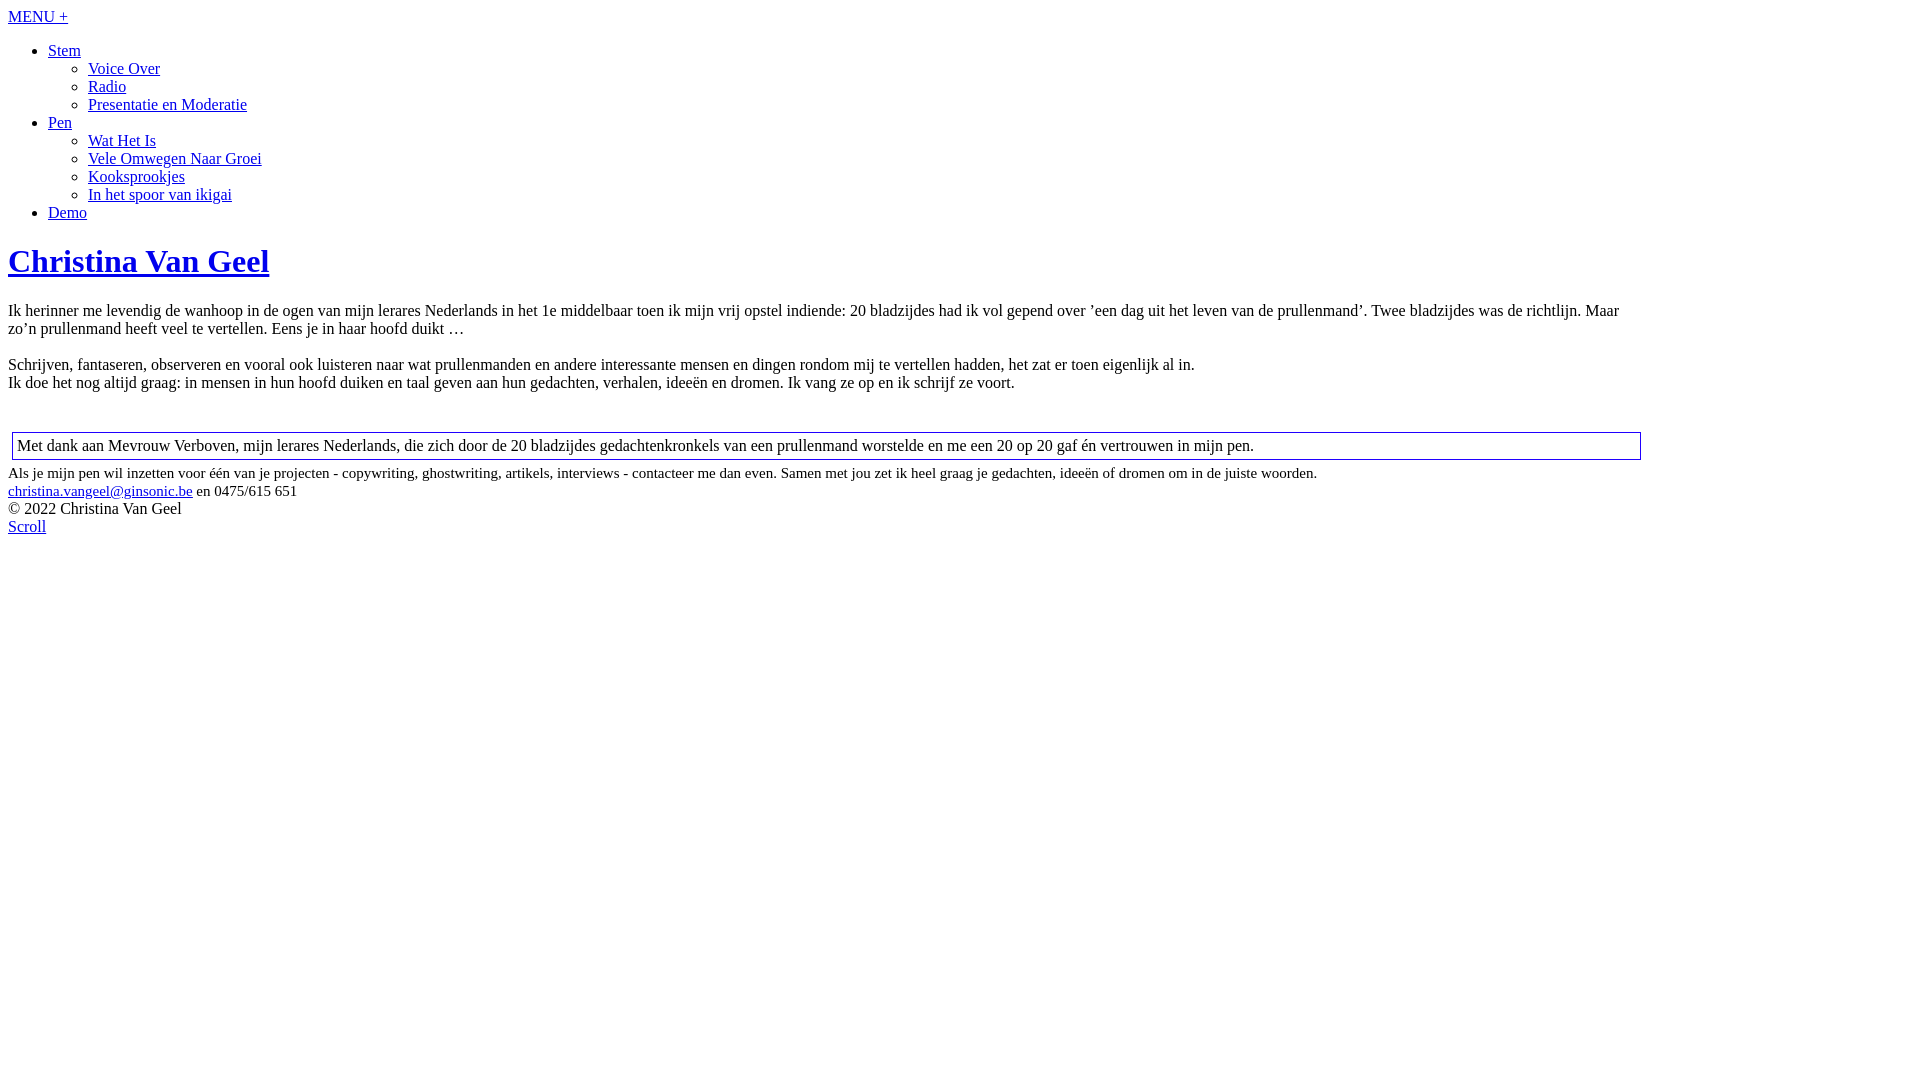  I want to click on Radio, so click(107, 86).